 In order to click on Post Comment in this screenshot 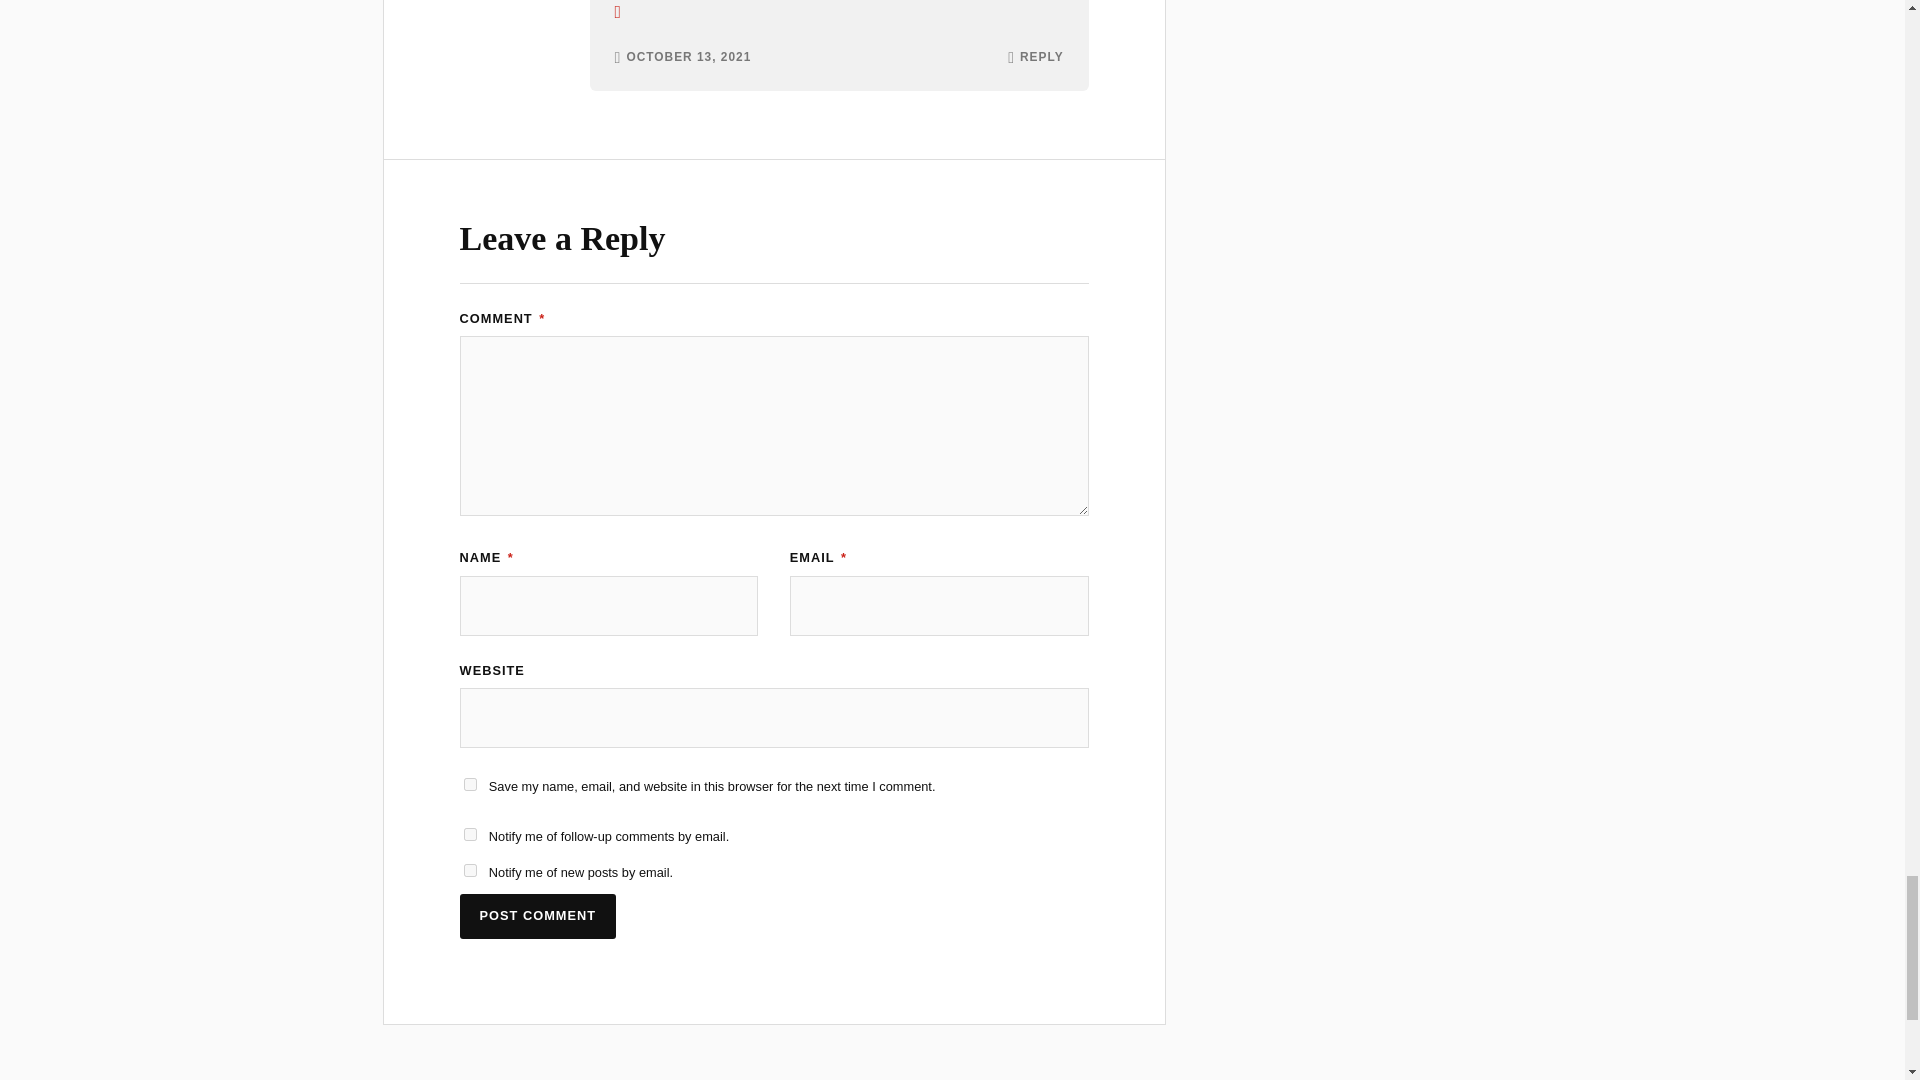, I will do `click(538, 916)`.